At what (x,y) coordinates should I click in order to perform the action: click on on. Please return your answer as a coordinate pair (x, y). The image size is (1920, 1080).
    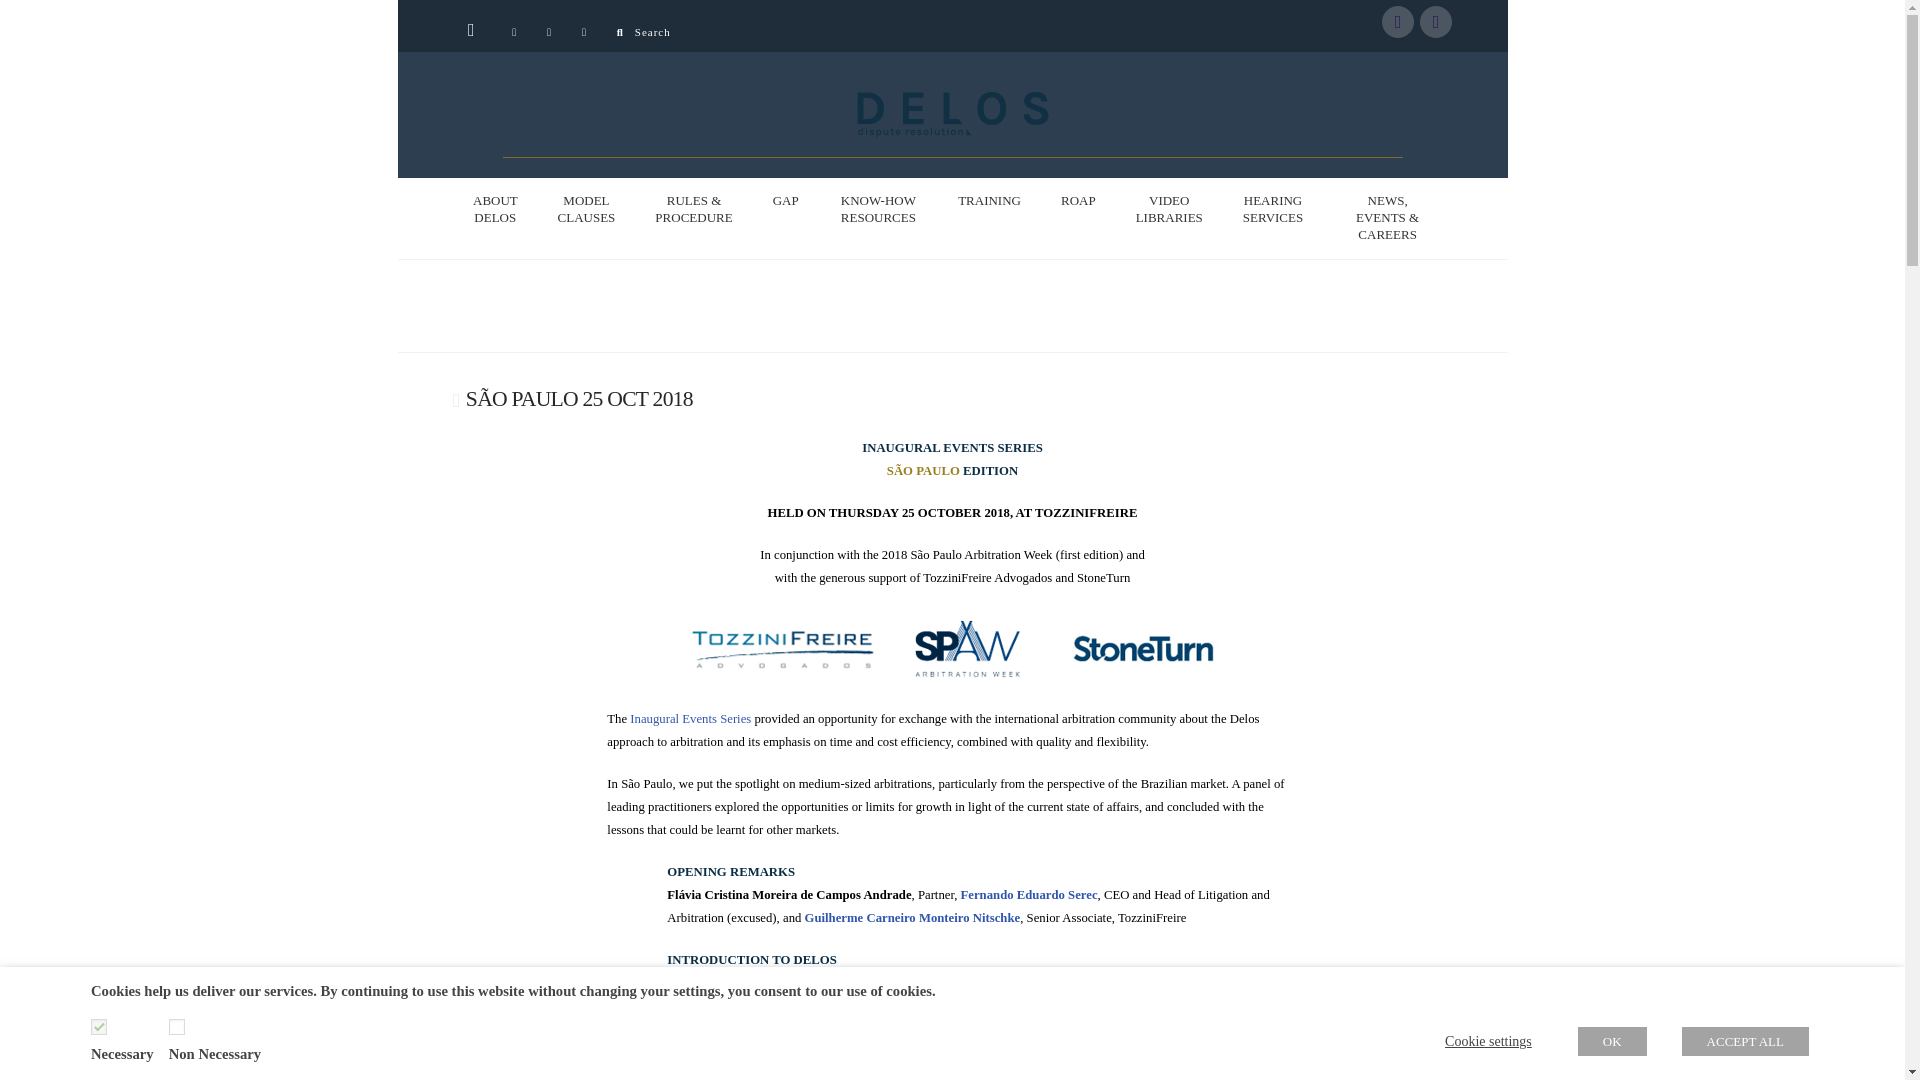
    Looking at the image, I should click on (176, 1026).